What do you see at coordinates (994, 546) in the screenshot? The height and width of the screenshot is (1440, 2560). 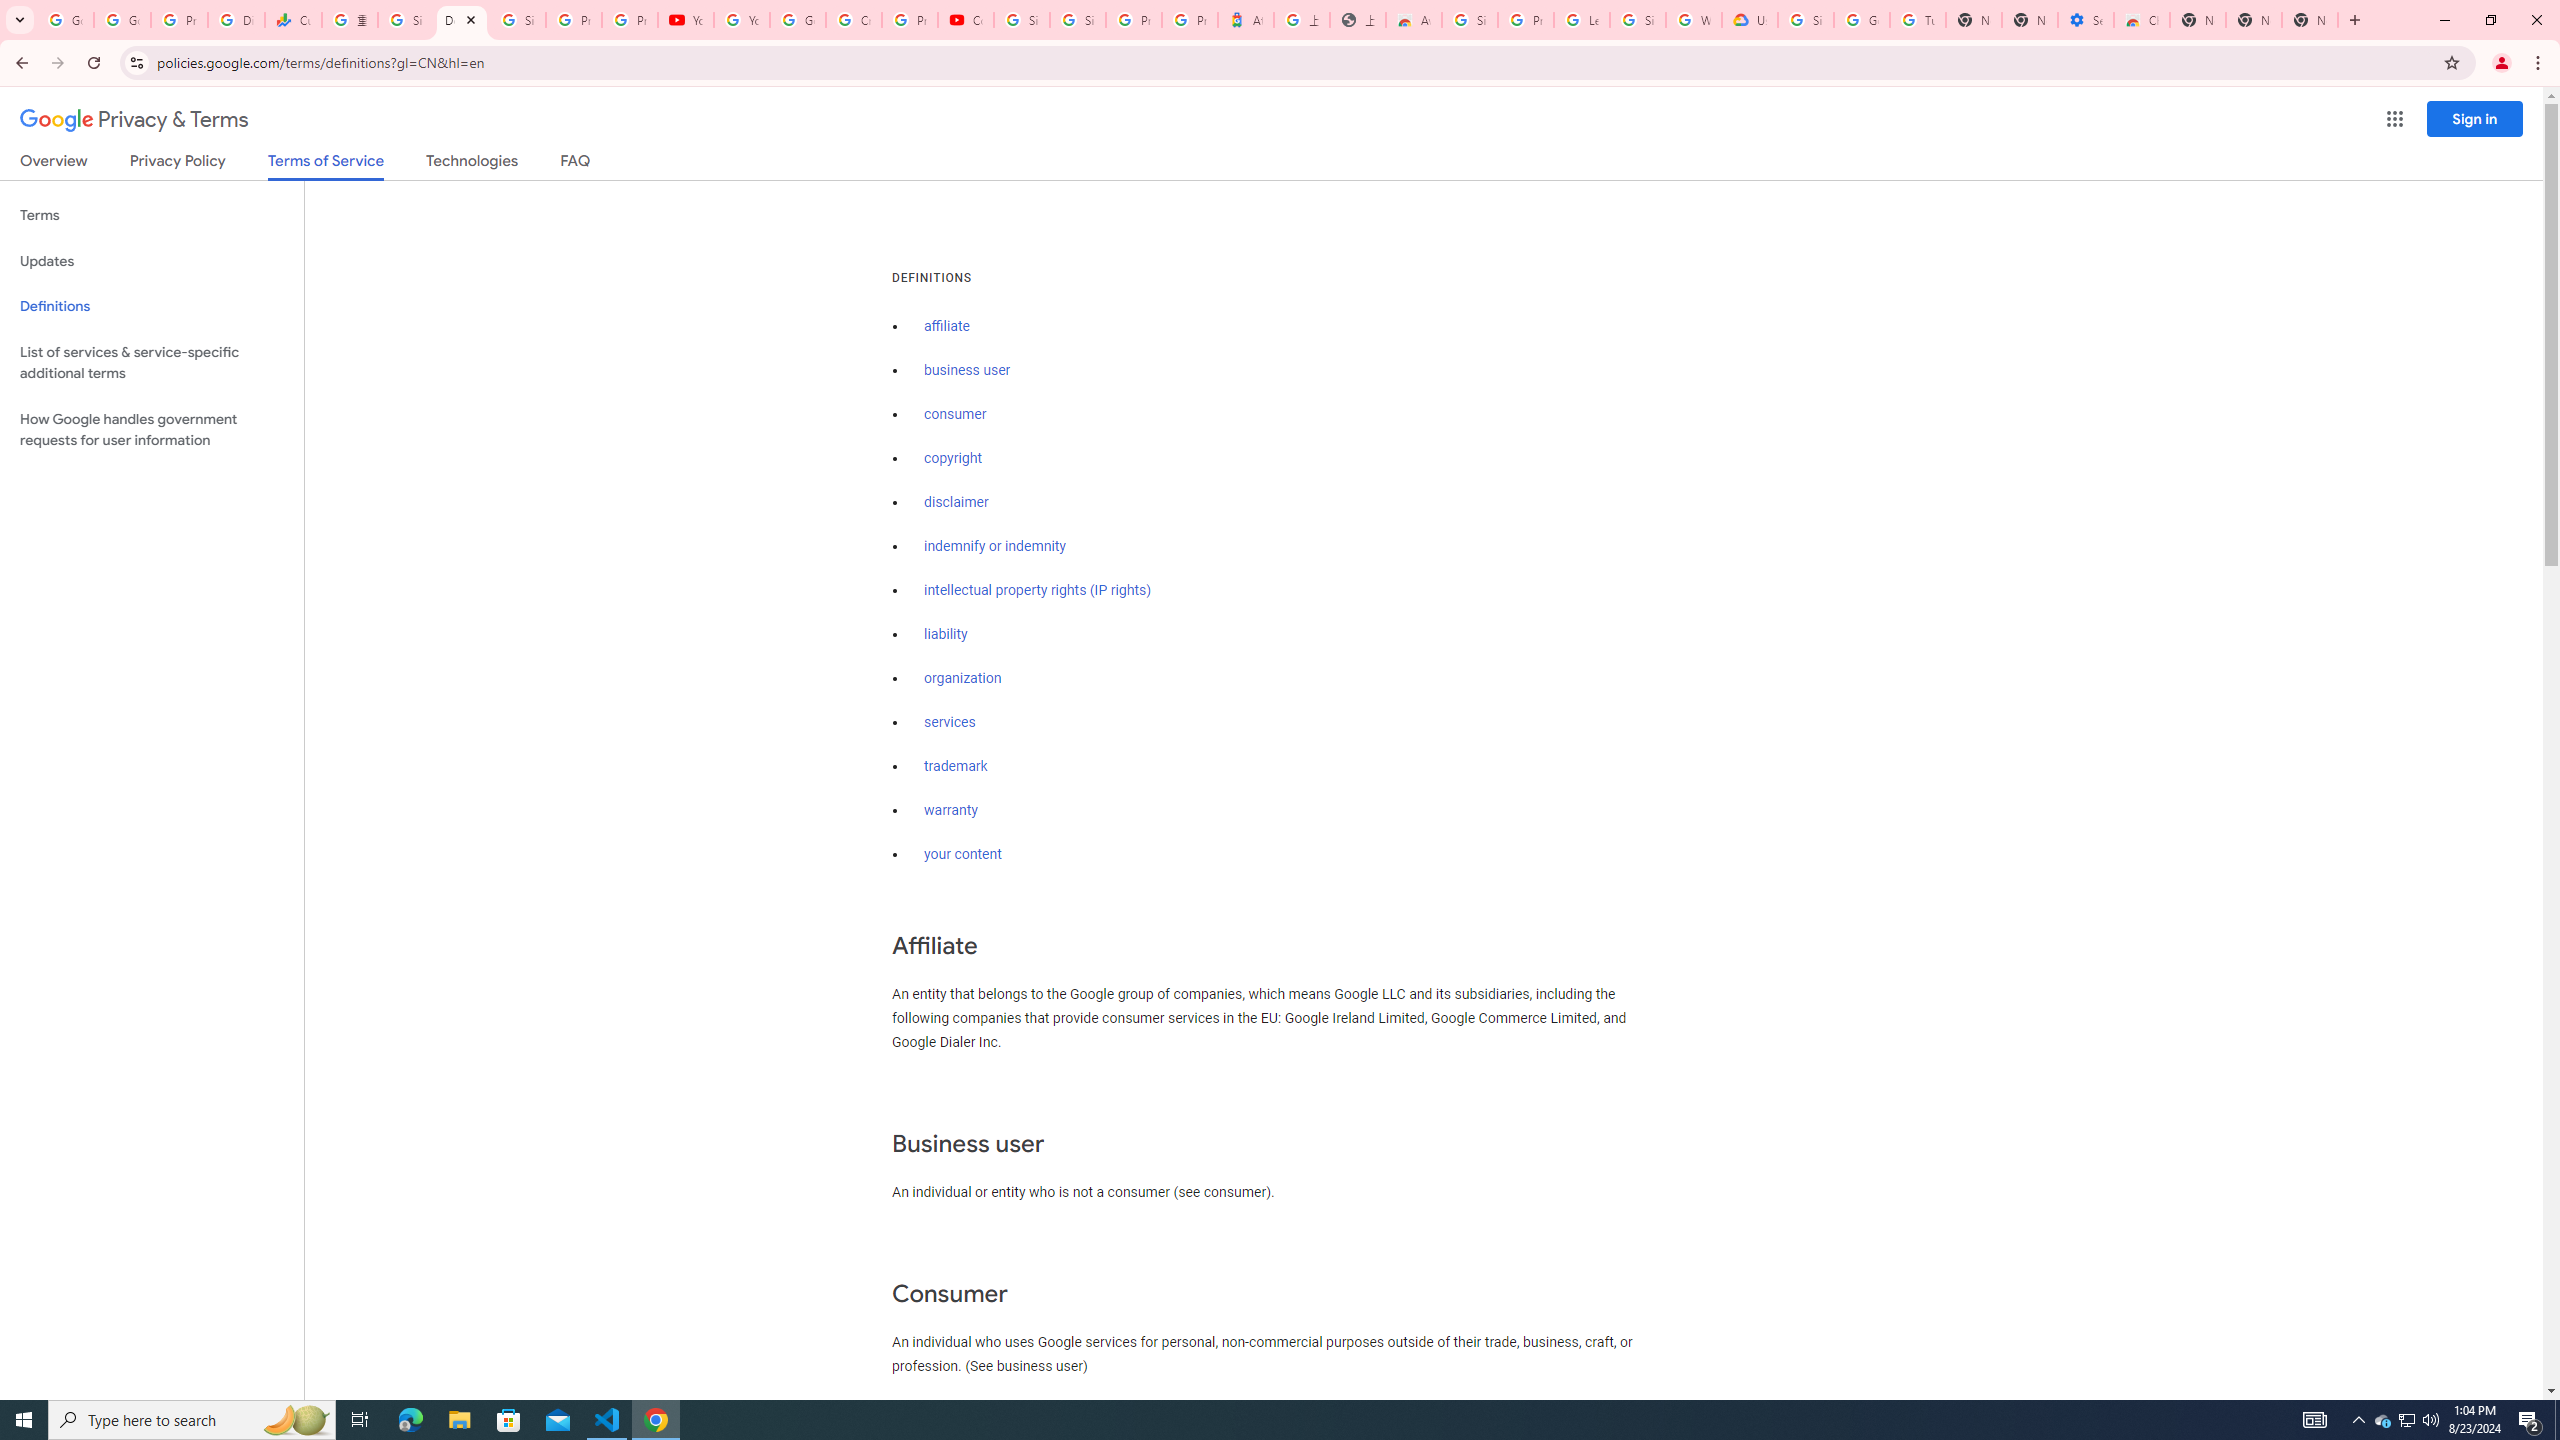 I see `indemnify or indemnity` at bounding box center [994, 546].